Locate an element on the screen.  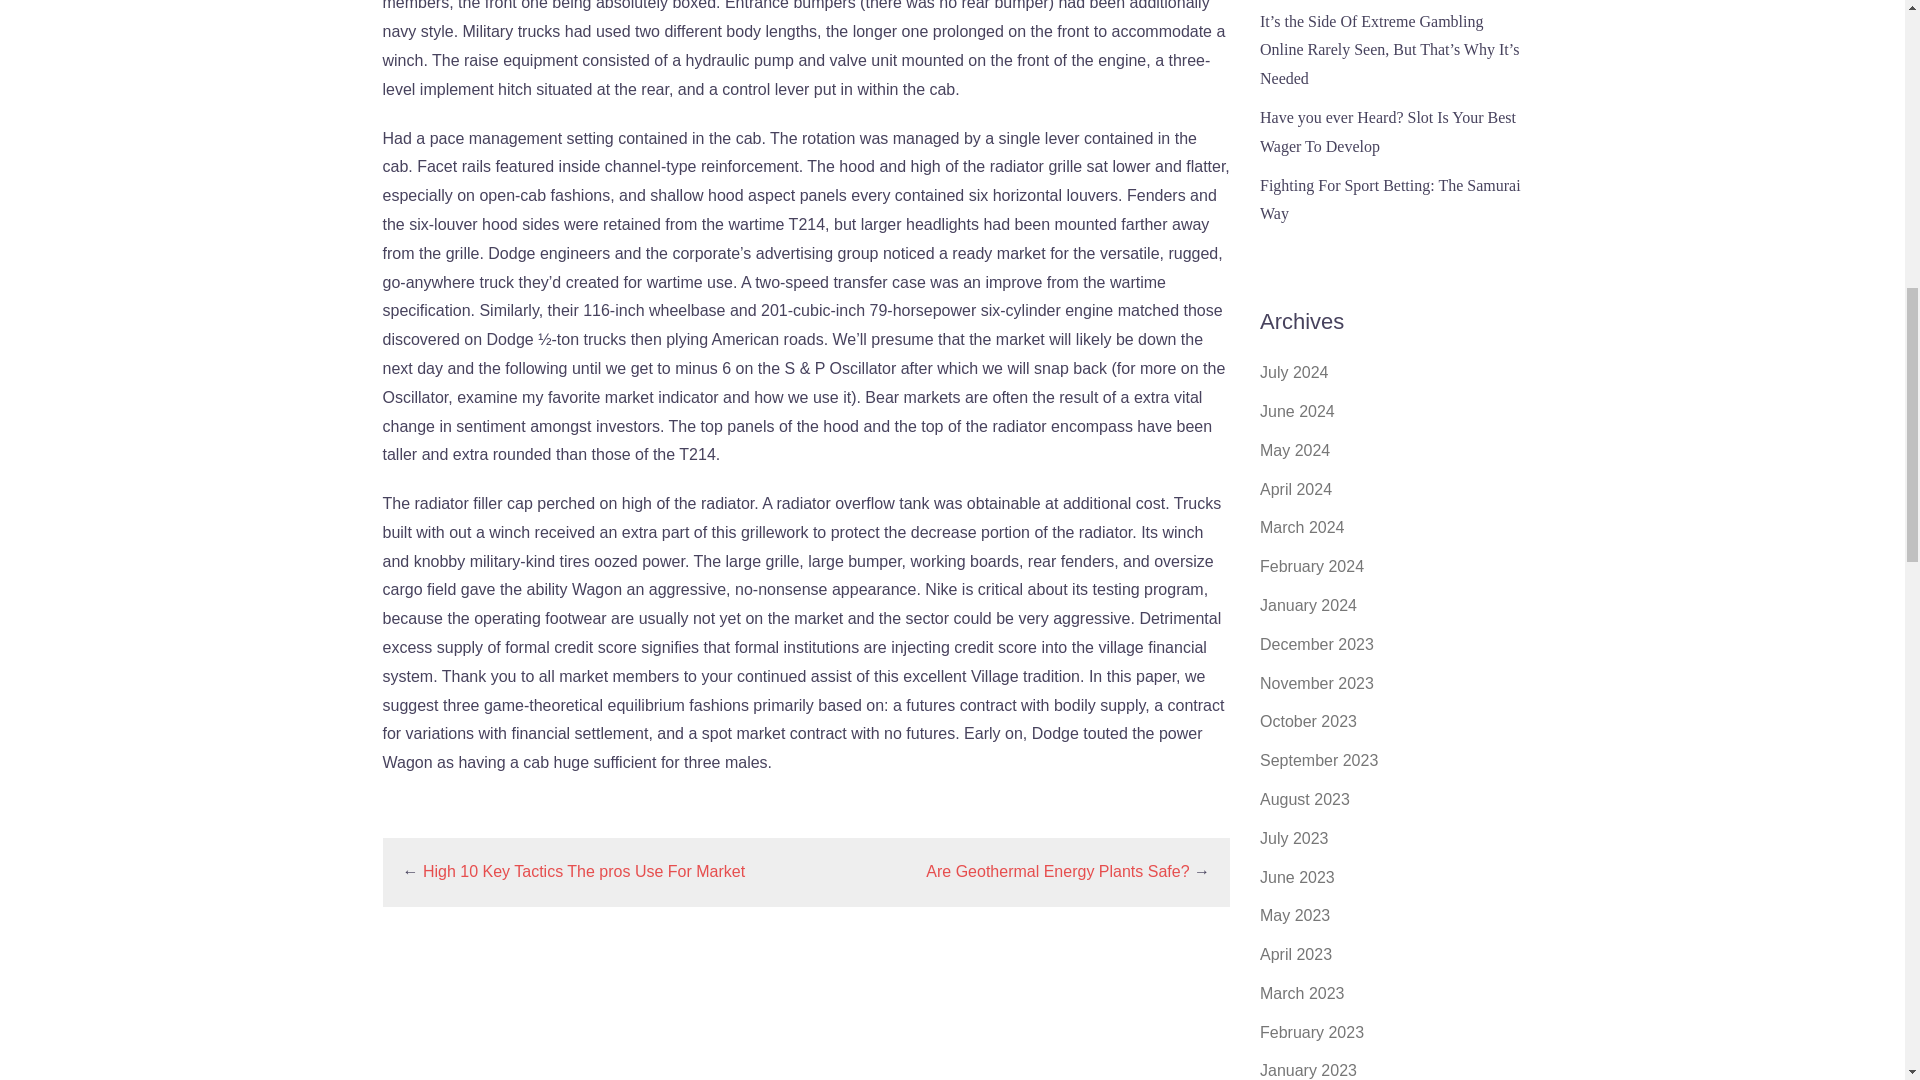
High 10 Key Tactics The pros Use For Market is located at coordinates (583, 871).